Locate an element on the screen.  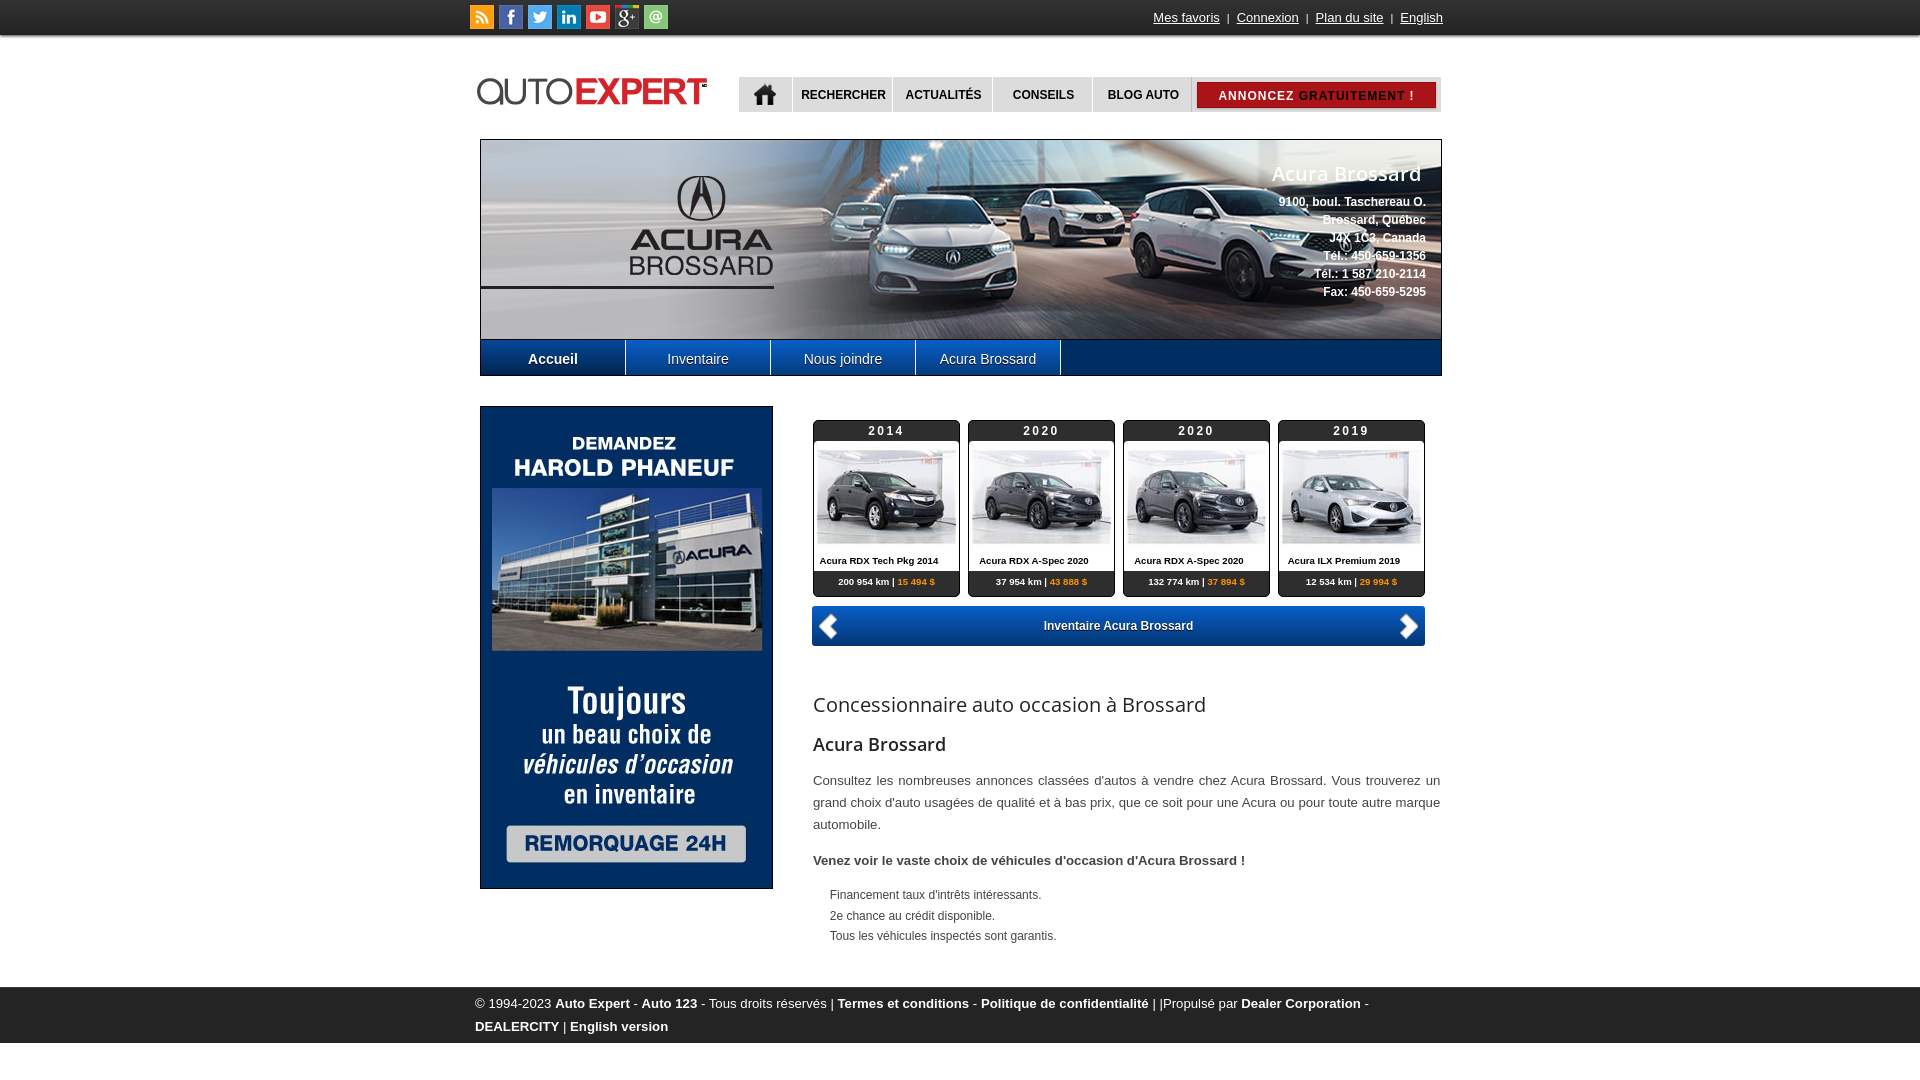
BLOG AUTO is located at coordinates (1142, 94).